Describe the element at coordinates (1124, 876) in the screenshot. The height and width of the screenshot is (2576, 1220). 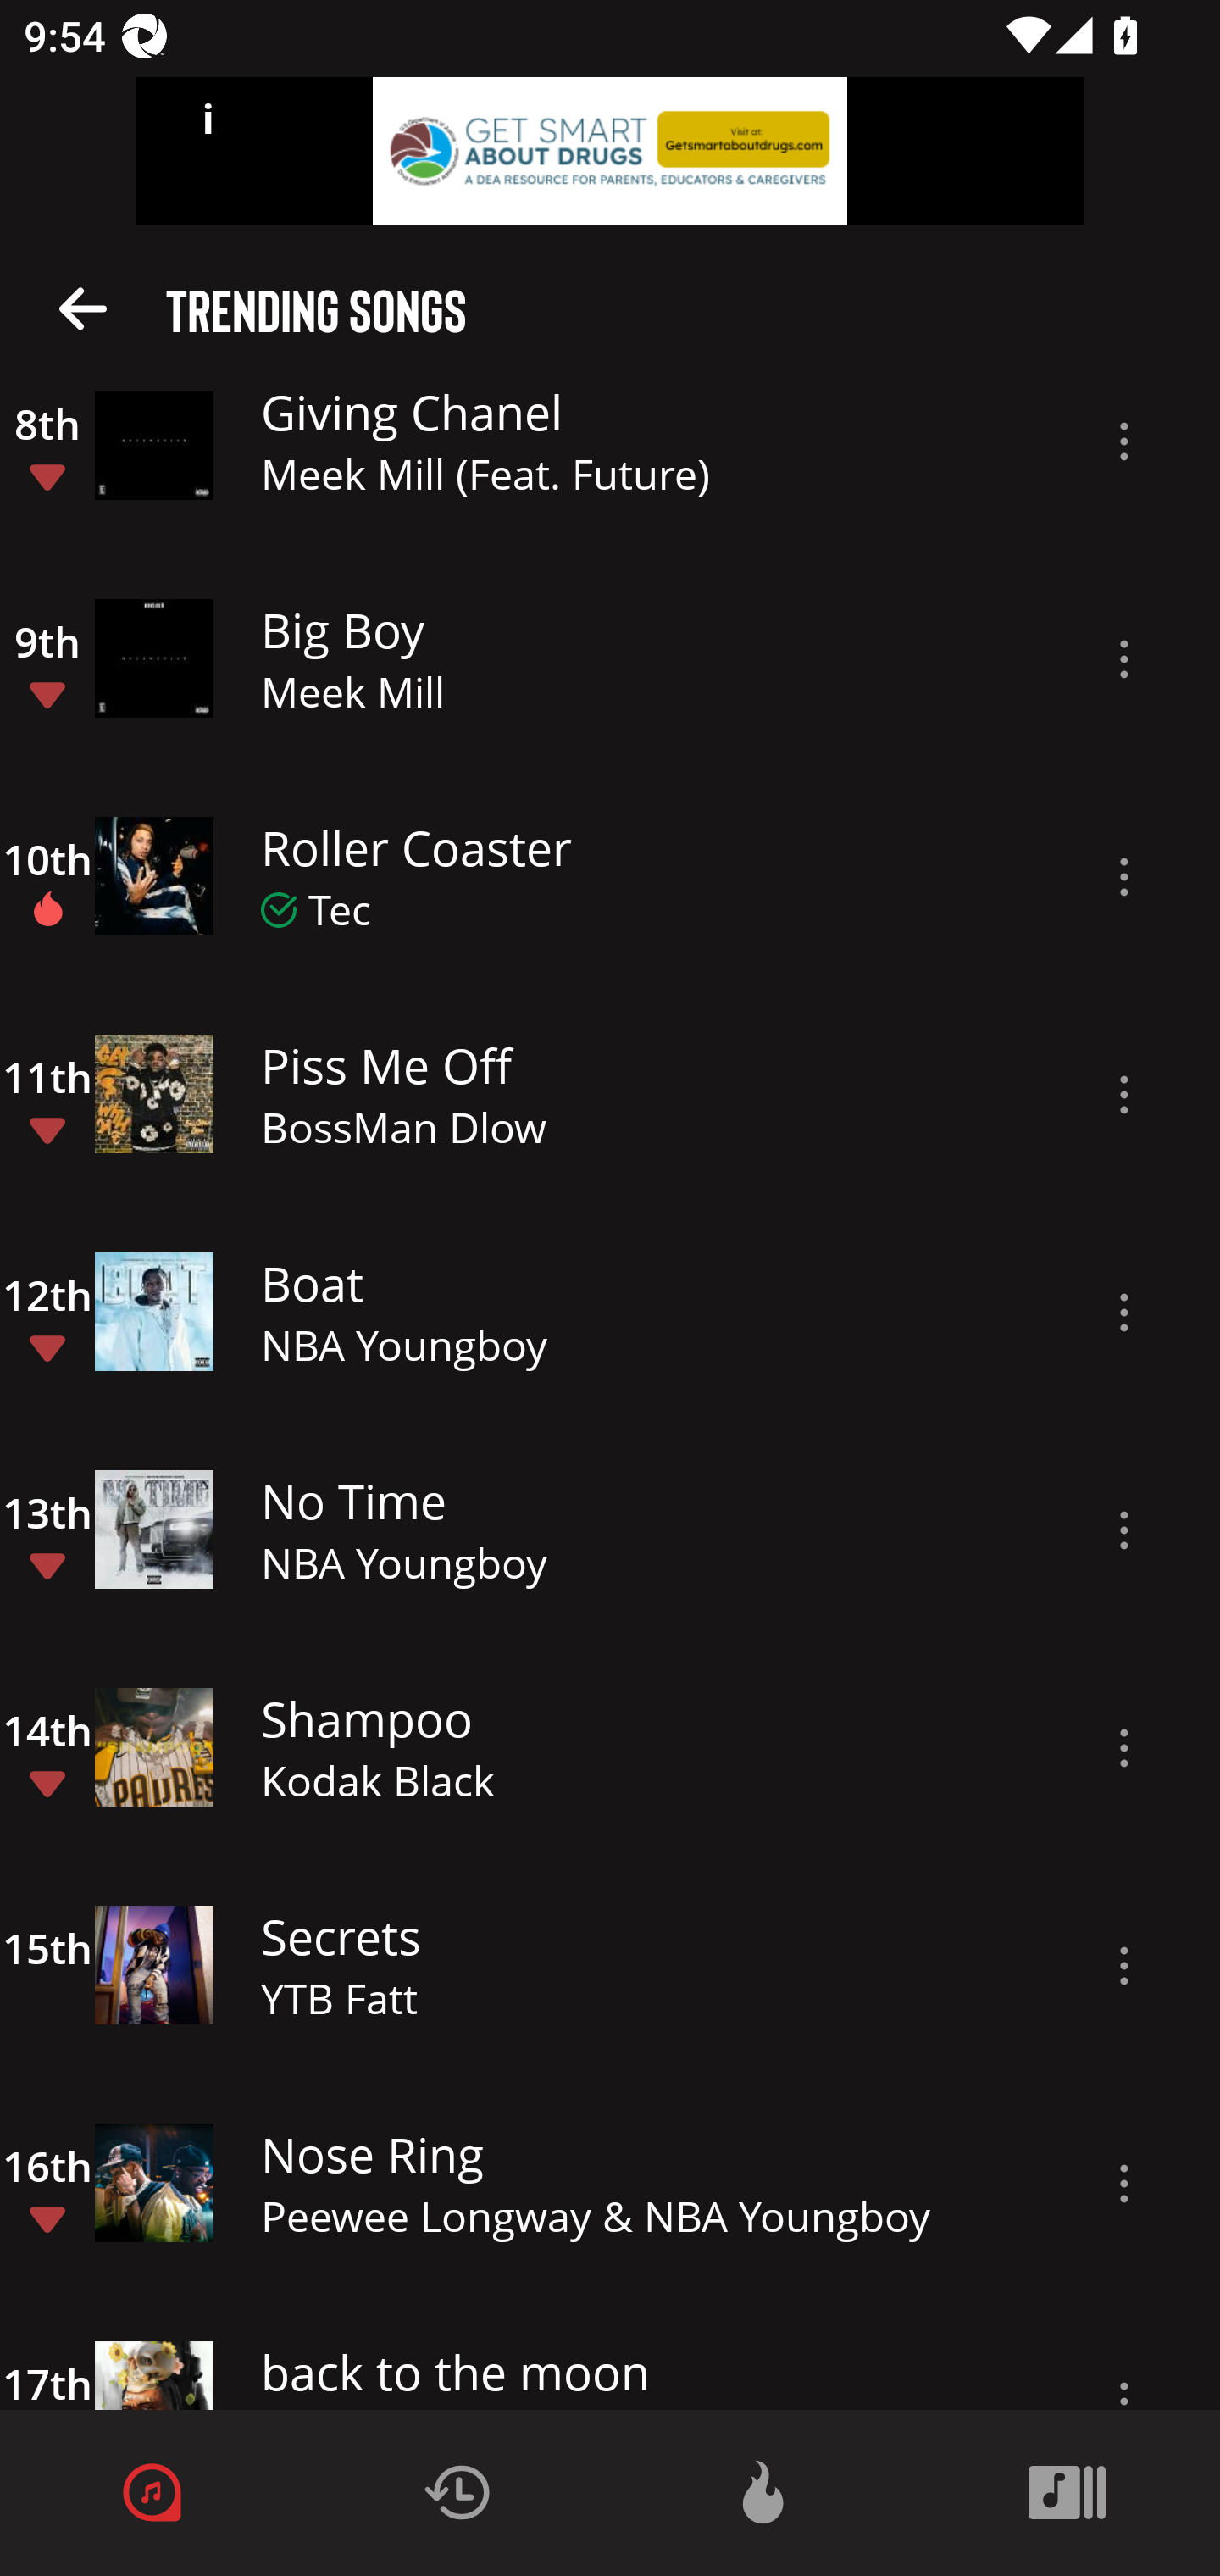
I see `Description` at that location.